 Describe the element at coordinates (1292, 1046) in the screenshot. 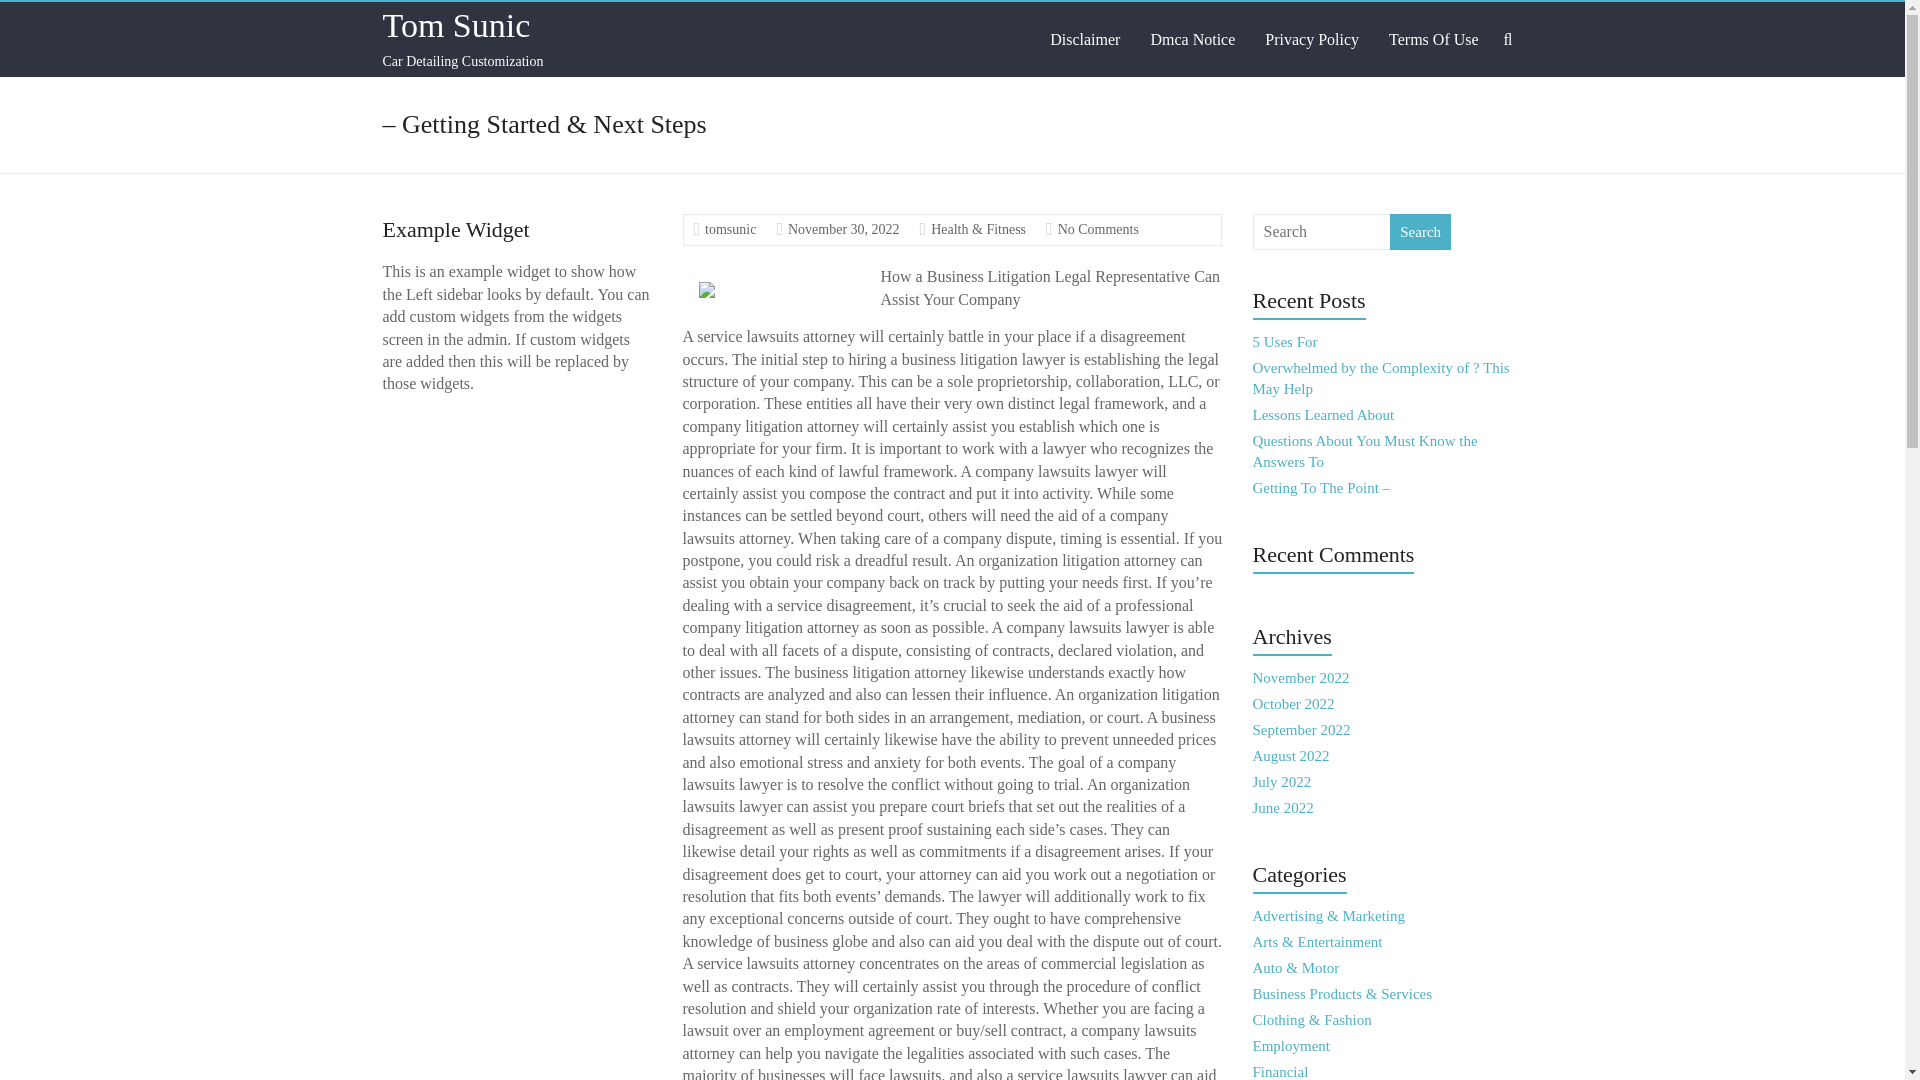

I see `Employment` at that location.